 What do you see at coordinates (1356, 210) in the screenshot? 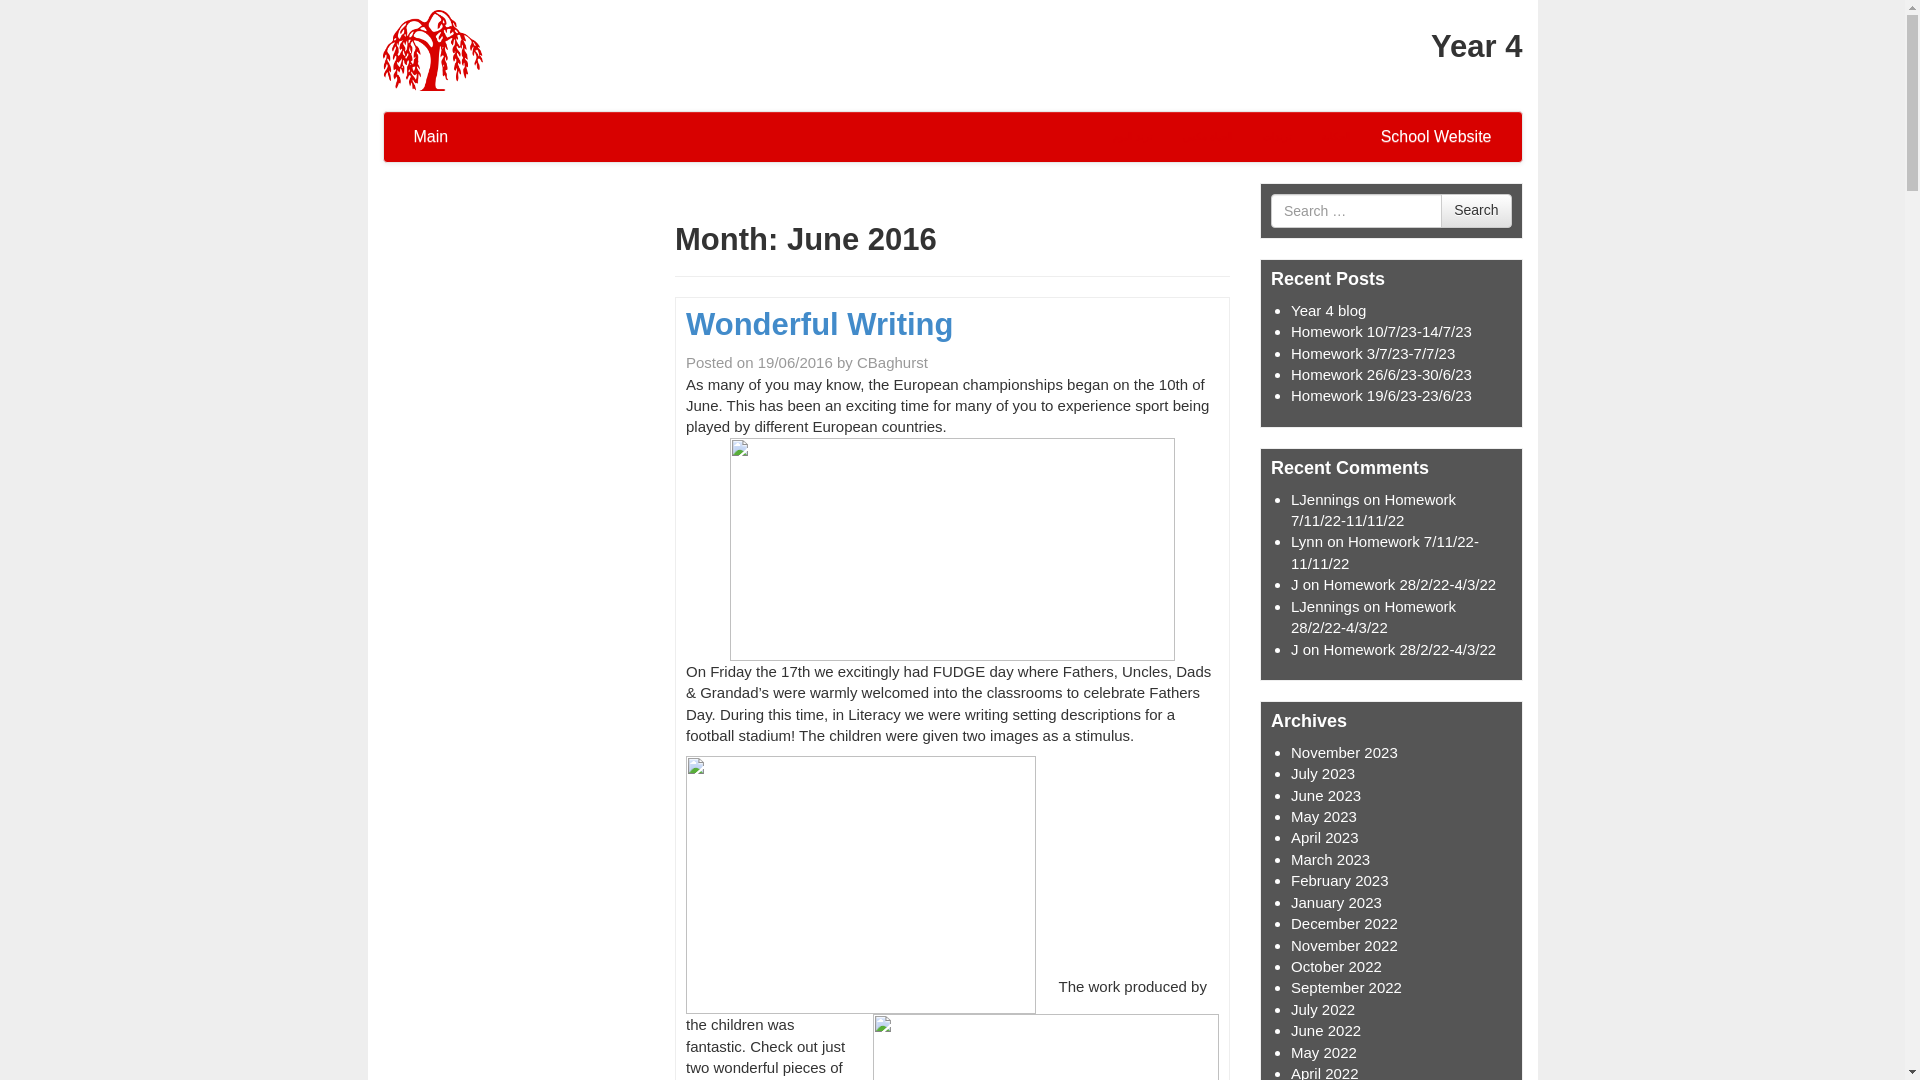
I see `Search for:` at bounding box center [1356, 210].